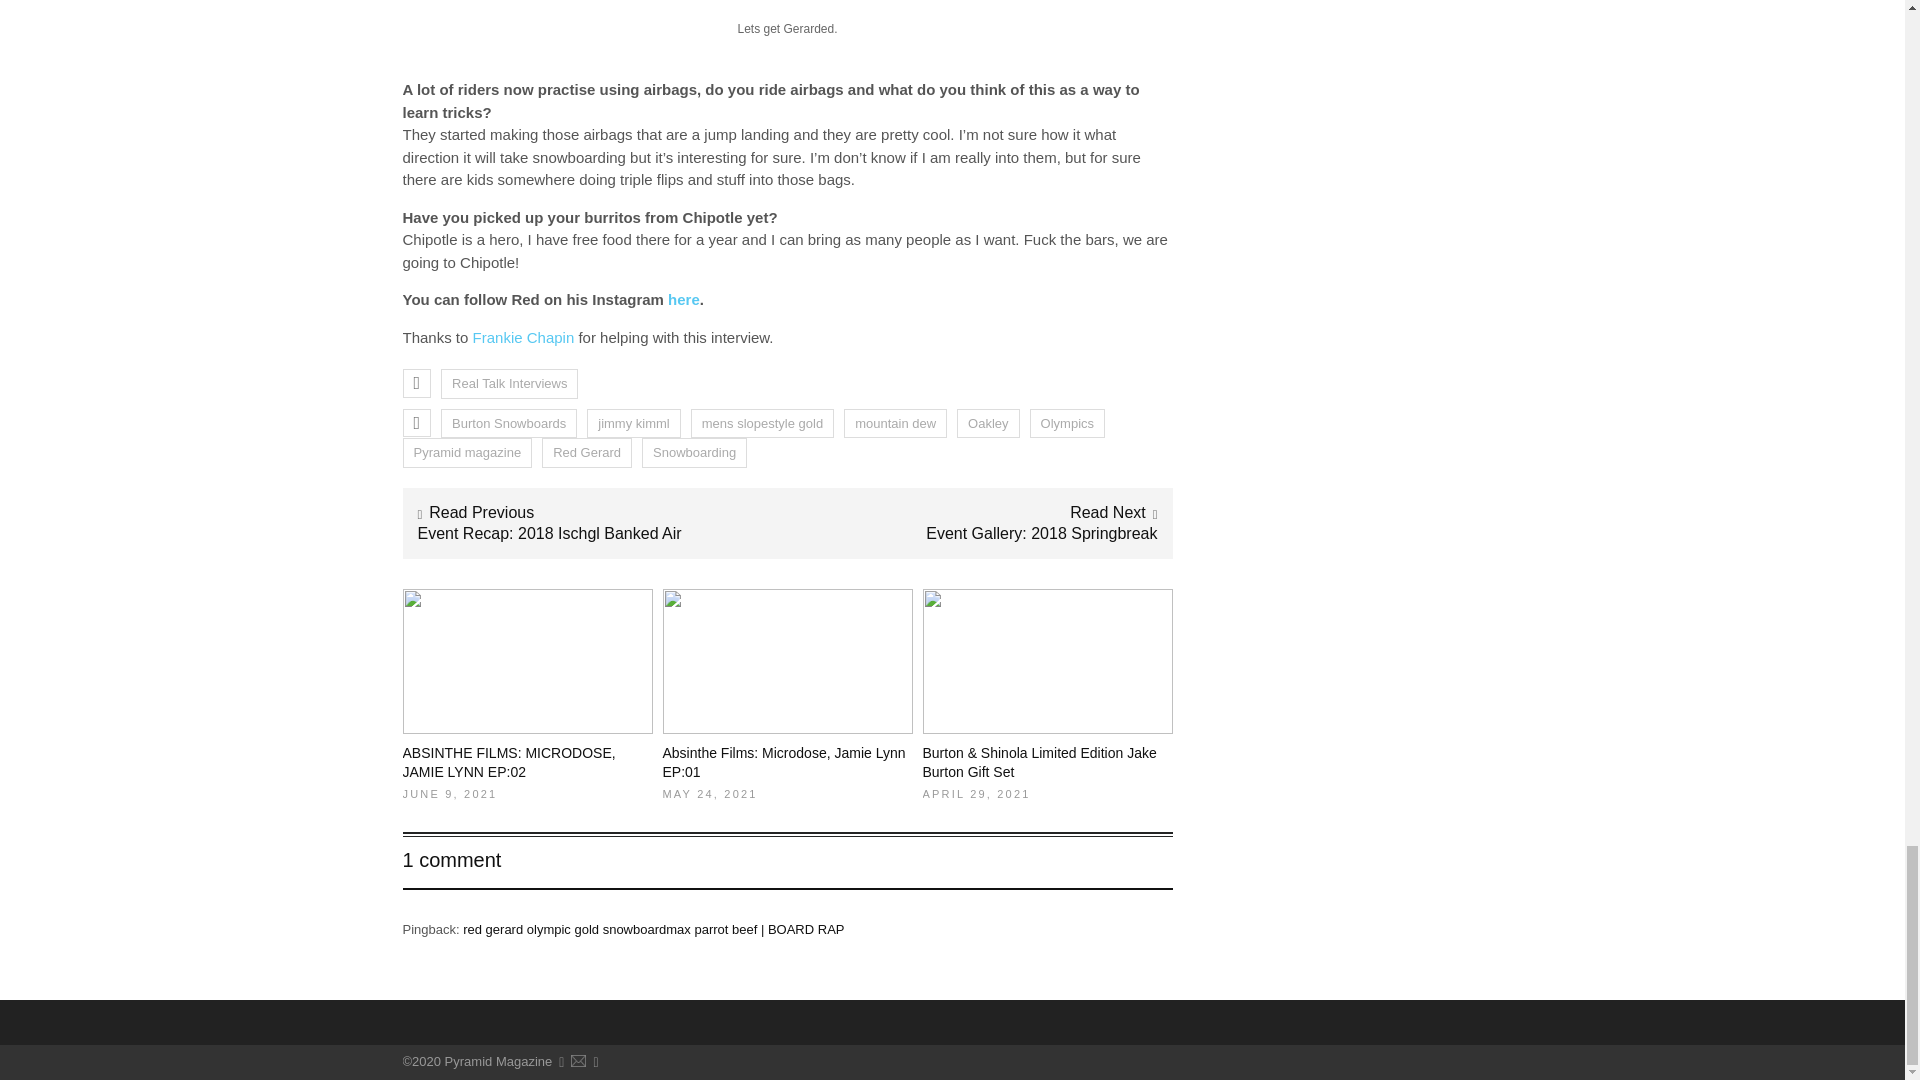 The height and width of the screenshot is (1080, 1920). I want to click on jimmy kimml, so click(633, 424).